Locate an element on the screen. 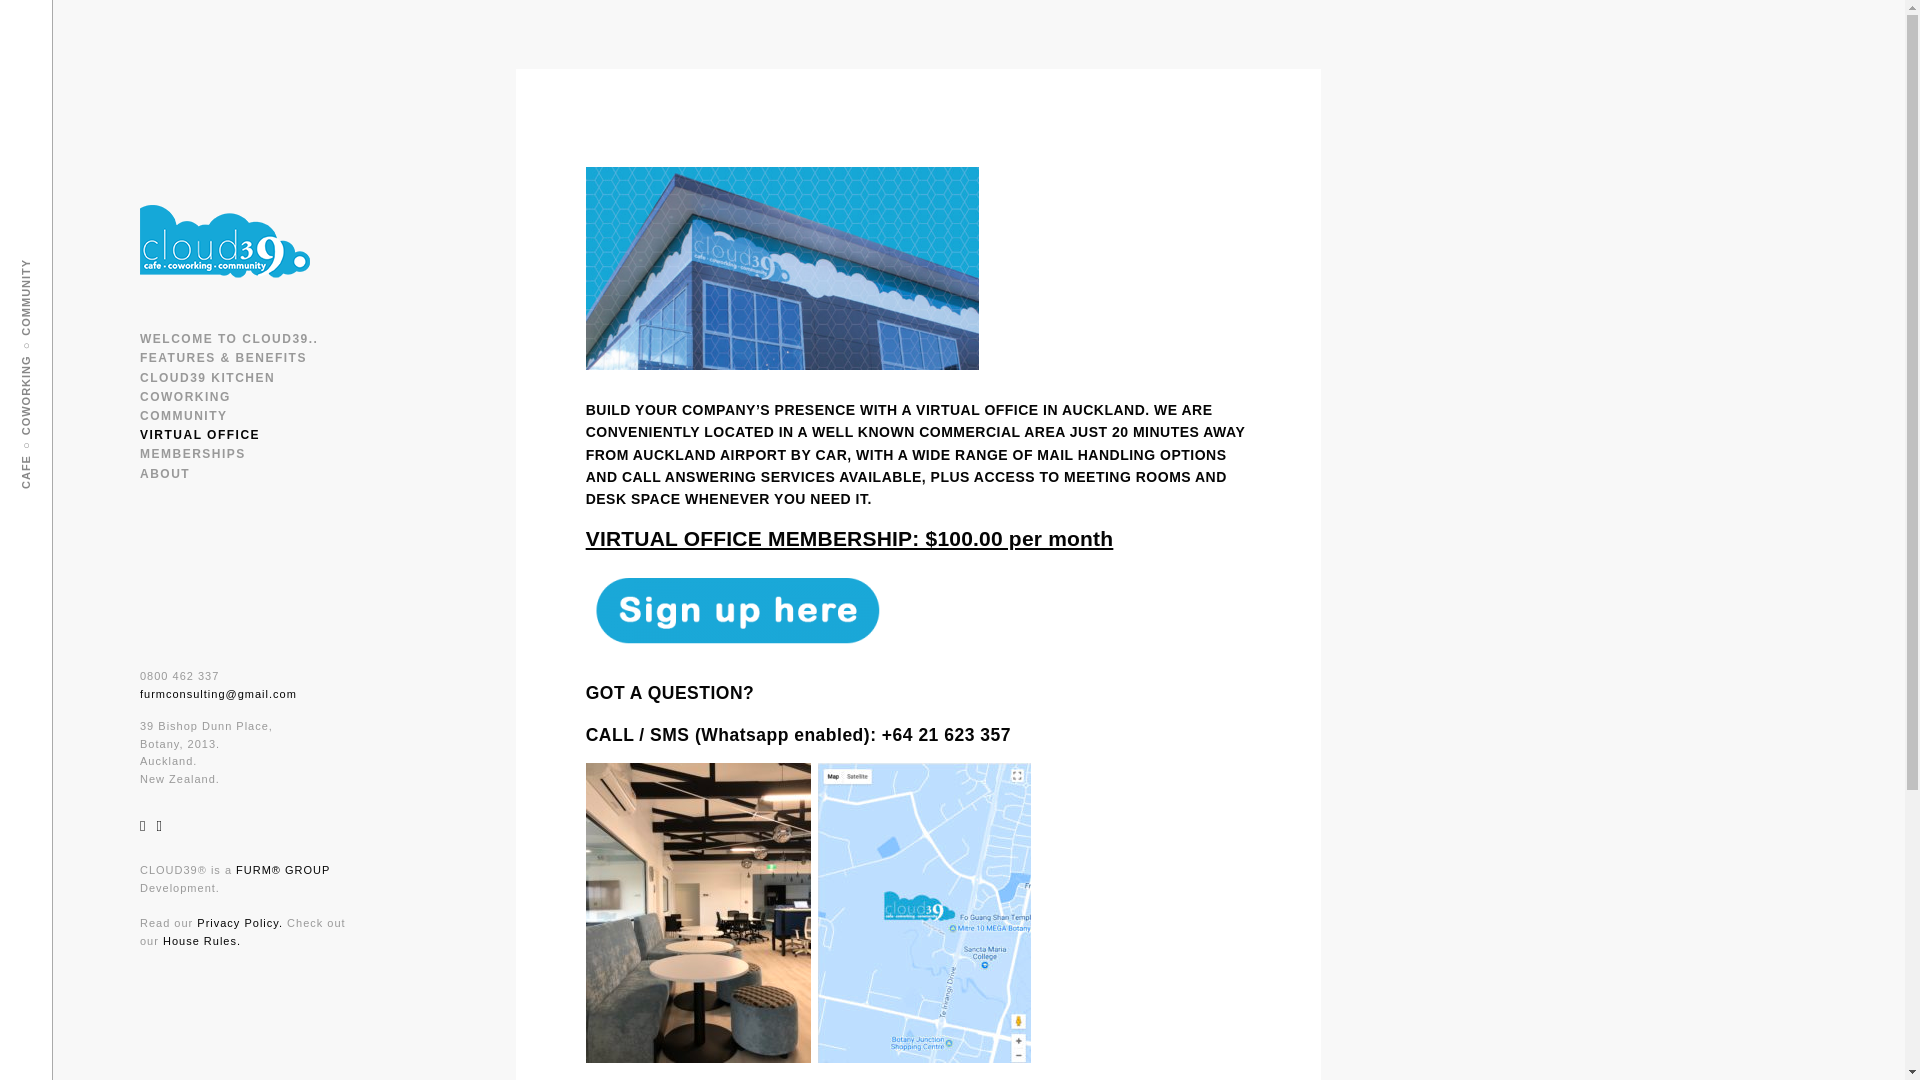 The width and height of the screenshot is (1920, 1080). MEMBERSHIPS is located at coordinates (192, 454).